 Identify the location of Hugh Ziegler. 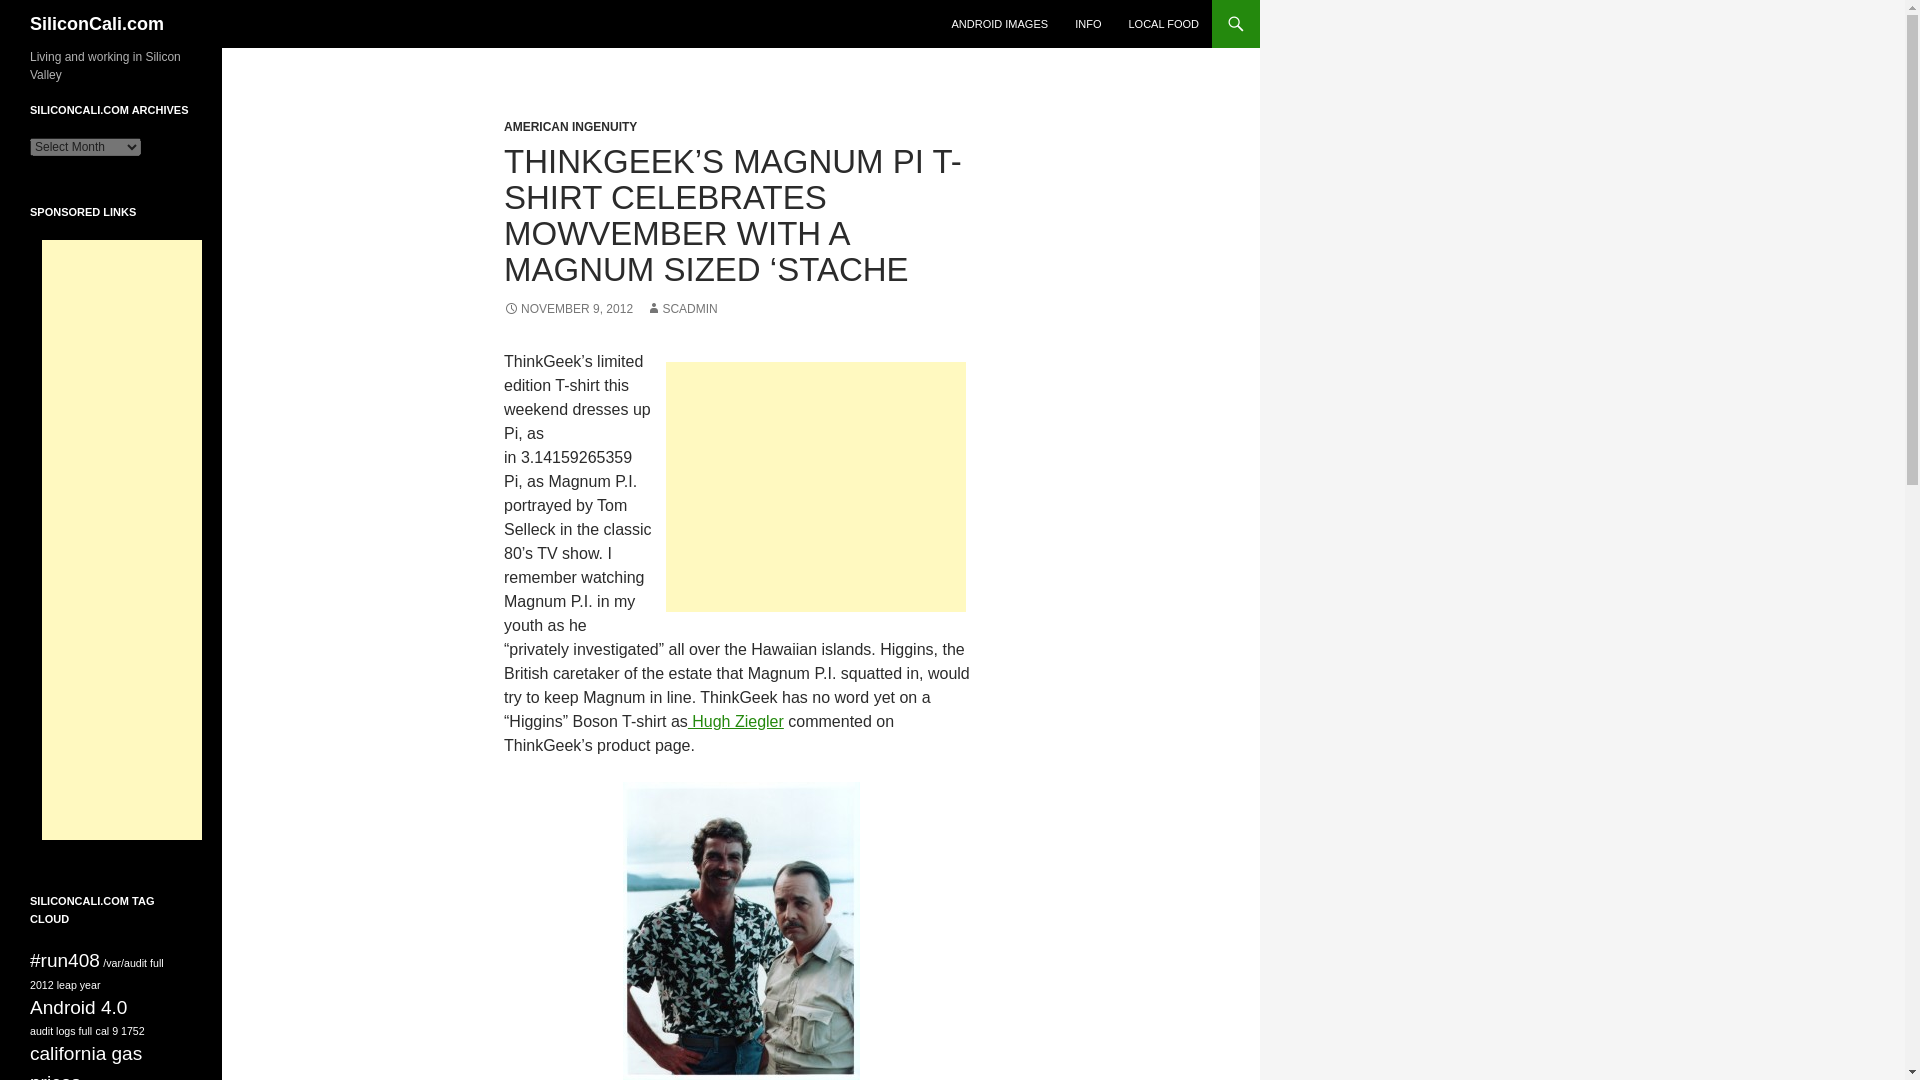
(735, 721).